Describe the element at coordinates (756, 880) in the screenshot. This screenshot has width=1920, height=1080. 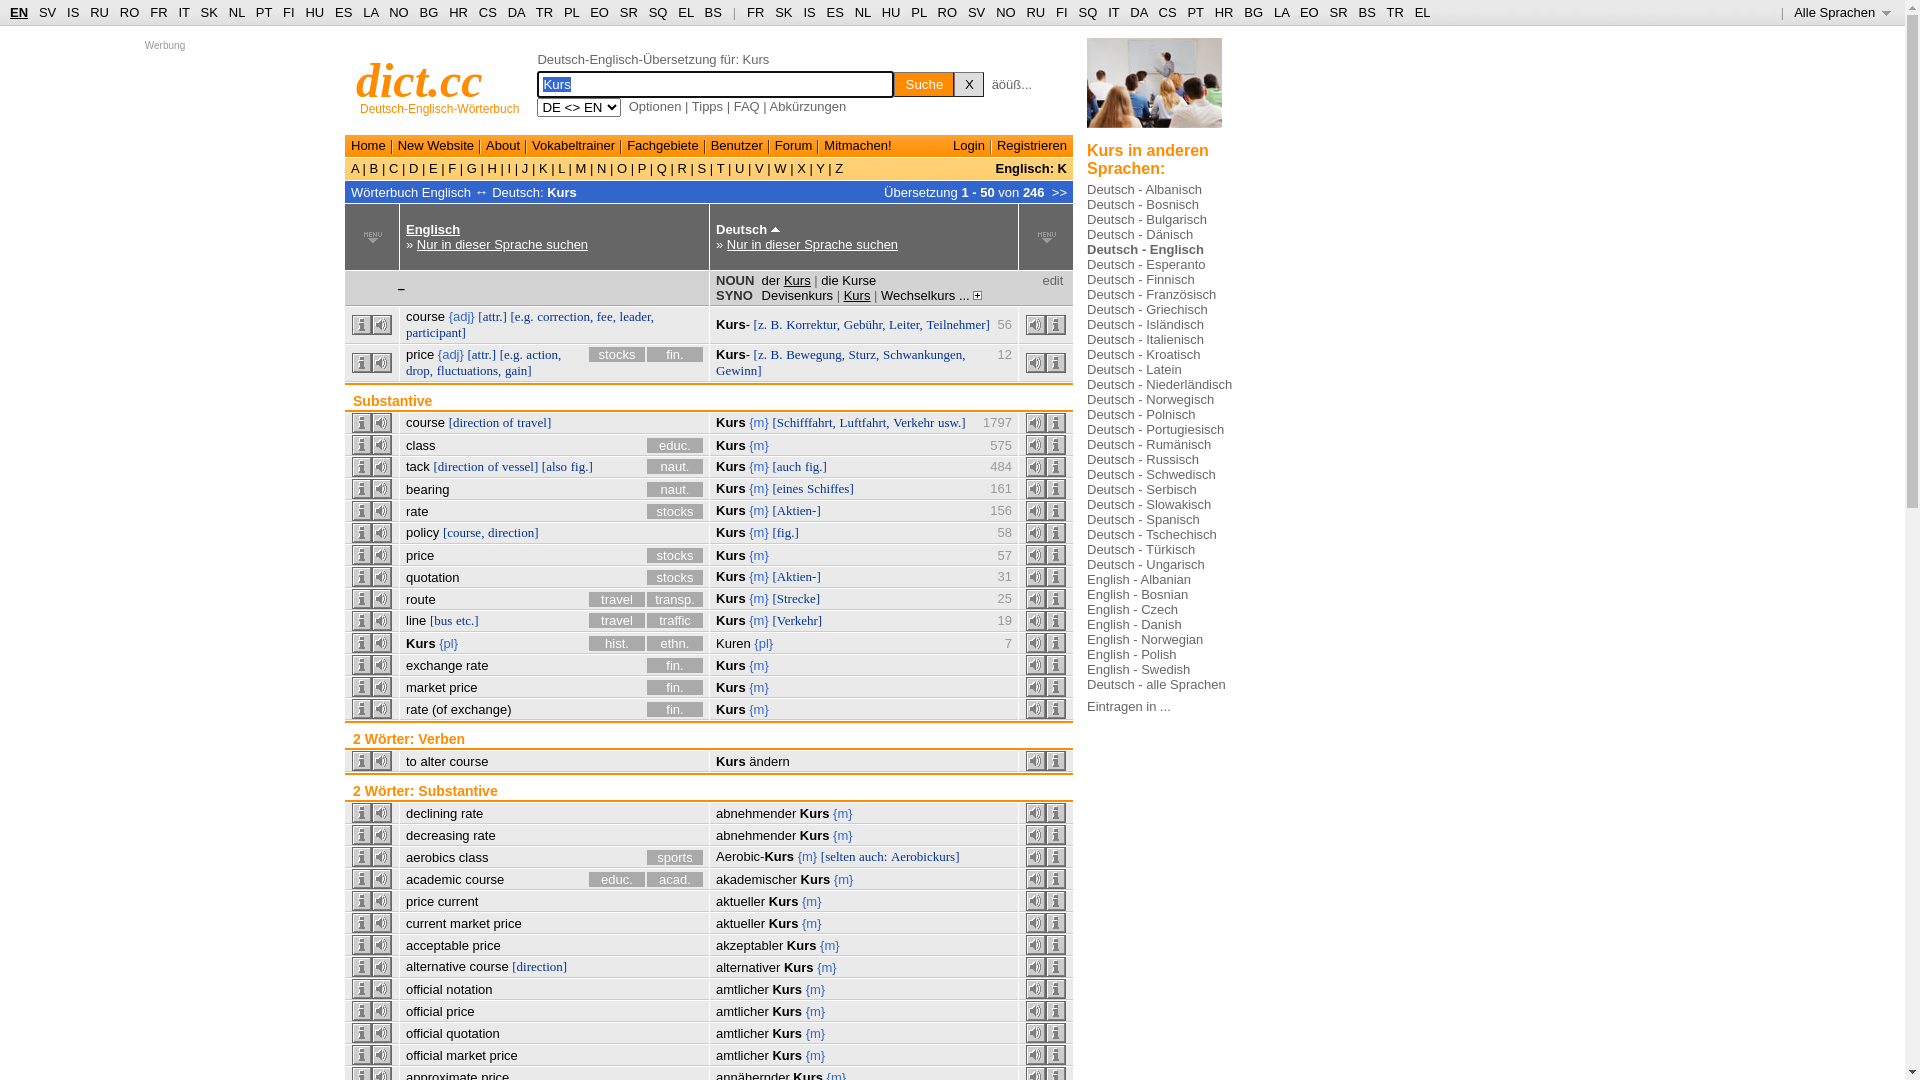
I see `akademischer` at that location.